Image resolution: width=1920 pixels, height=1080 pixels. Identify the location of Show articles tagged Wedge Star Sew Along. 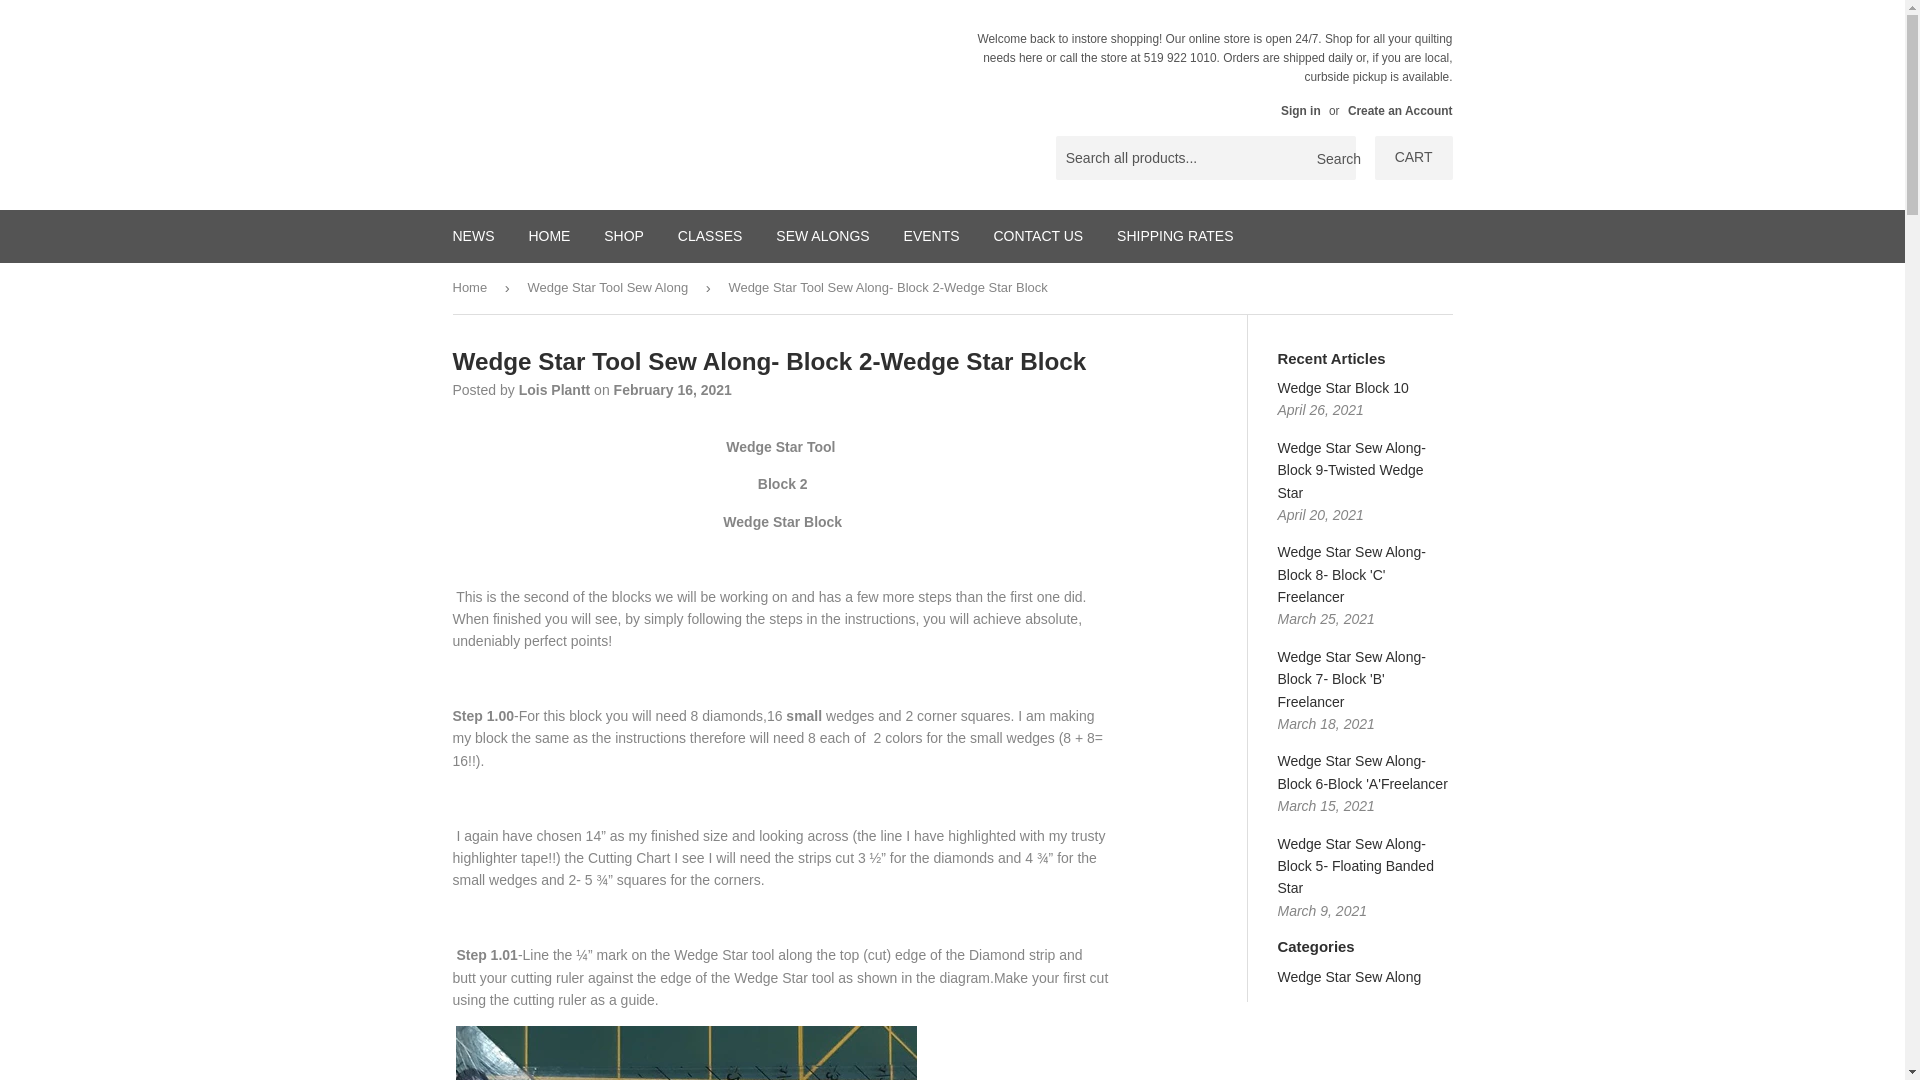
(1350, 976).